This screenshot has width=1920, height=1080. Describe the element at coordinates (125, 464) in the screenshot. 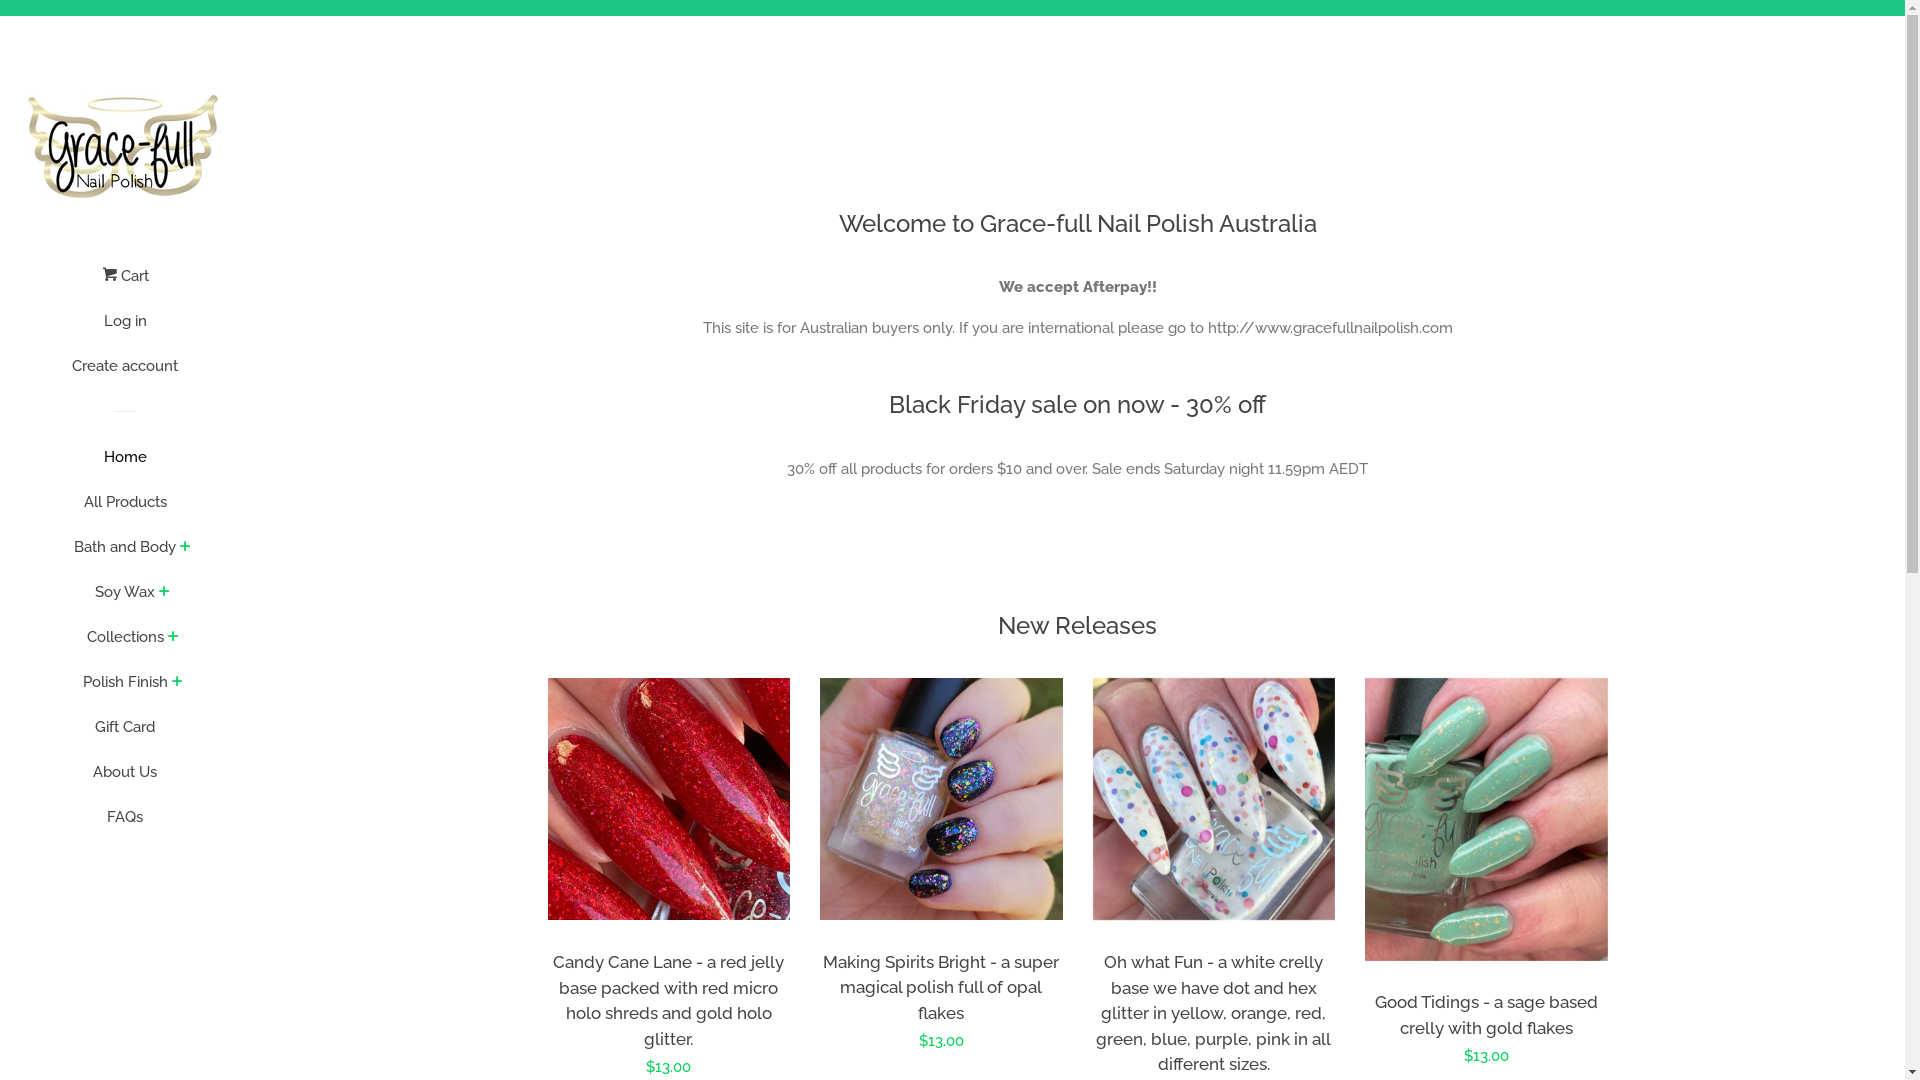

I see `Home` at that location.